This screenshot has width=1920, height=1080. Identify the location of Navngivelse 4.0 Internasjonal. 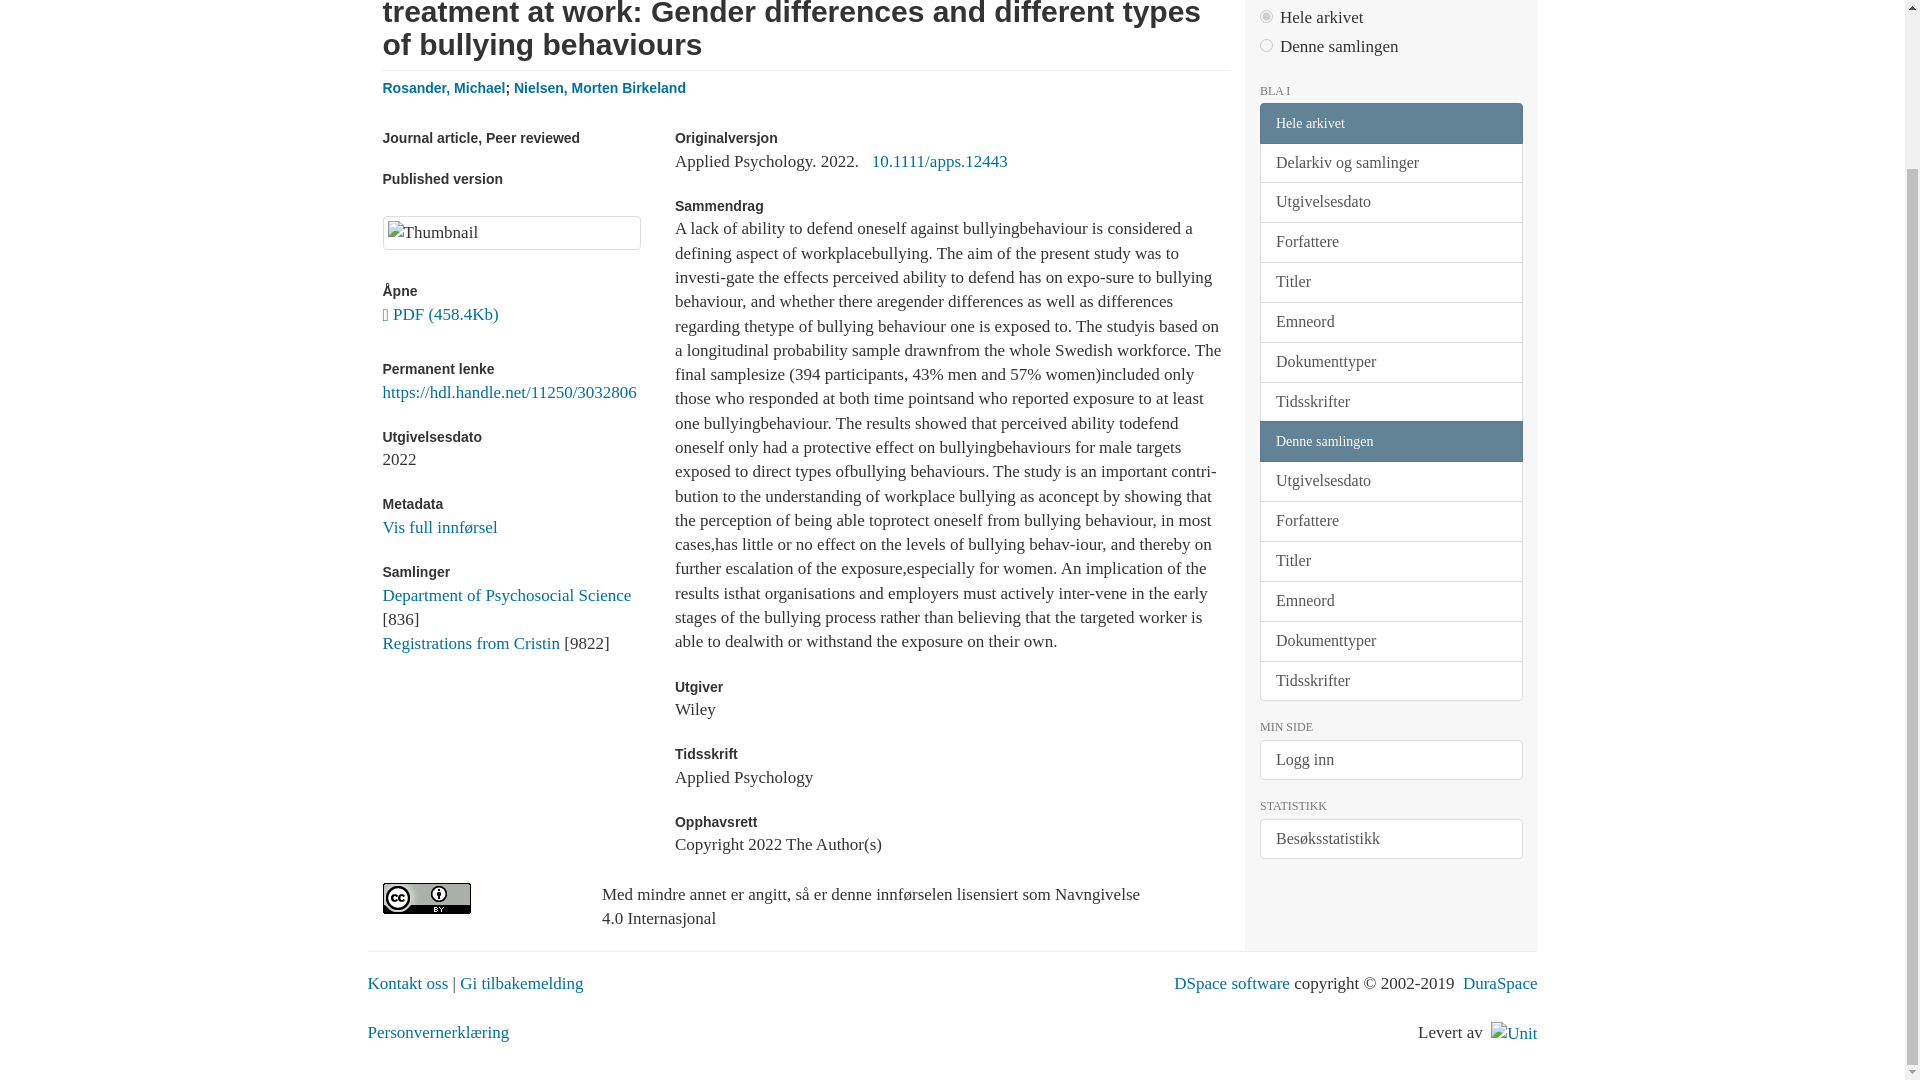
(476, 898).